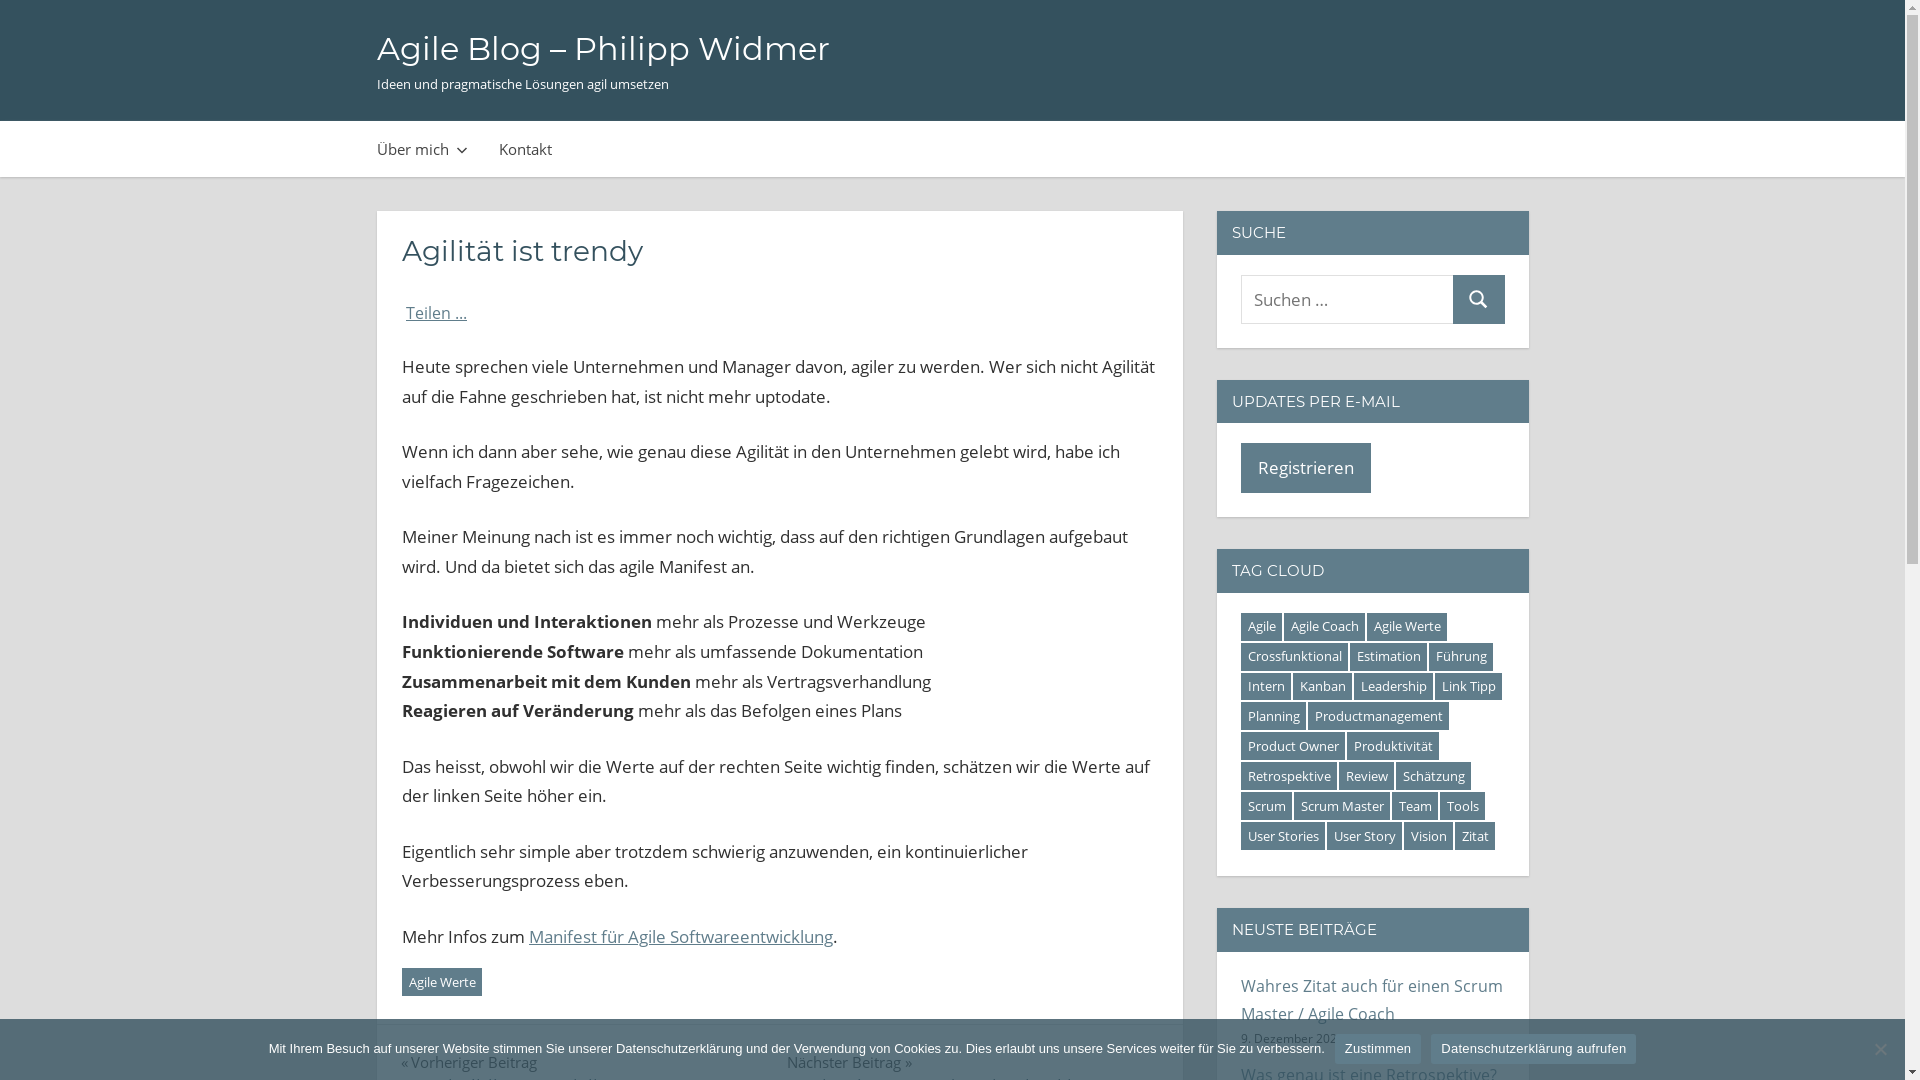 The image size is (1920, 1080). I want to click on Crossfunktional, so click(1294, 657).